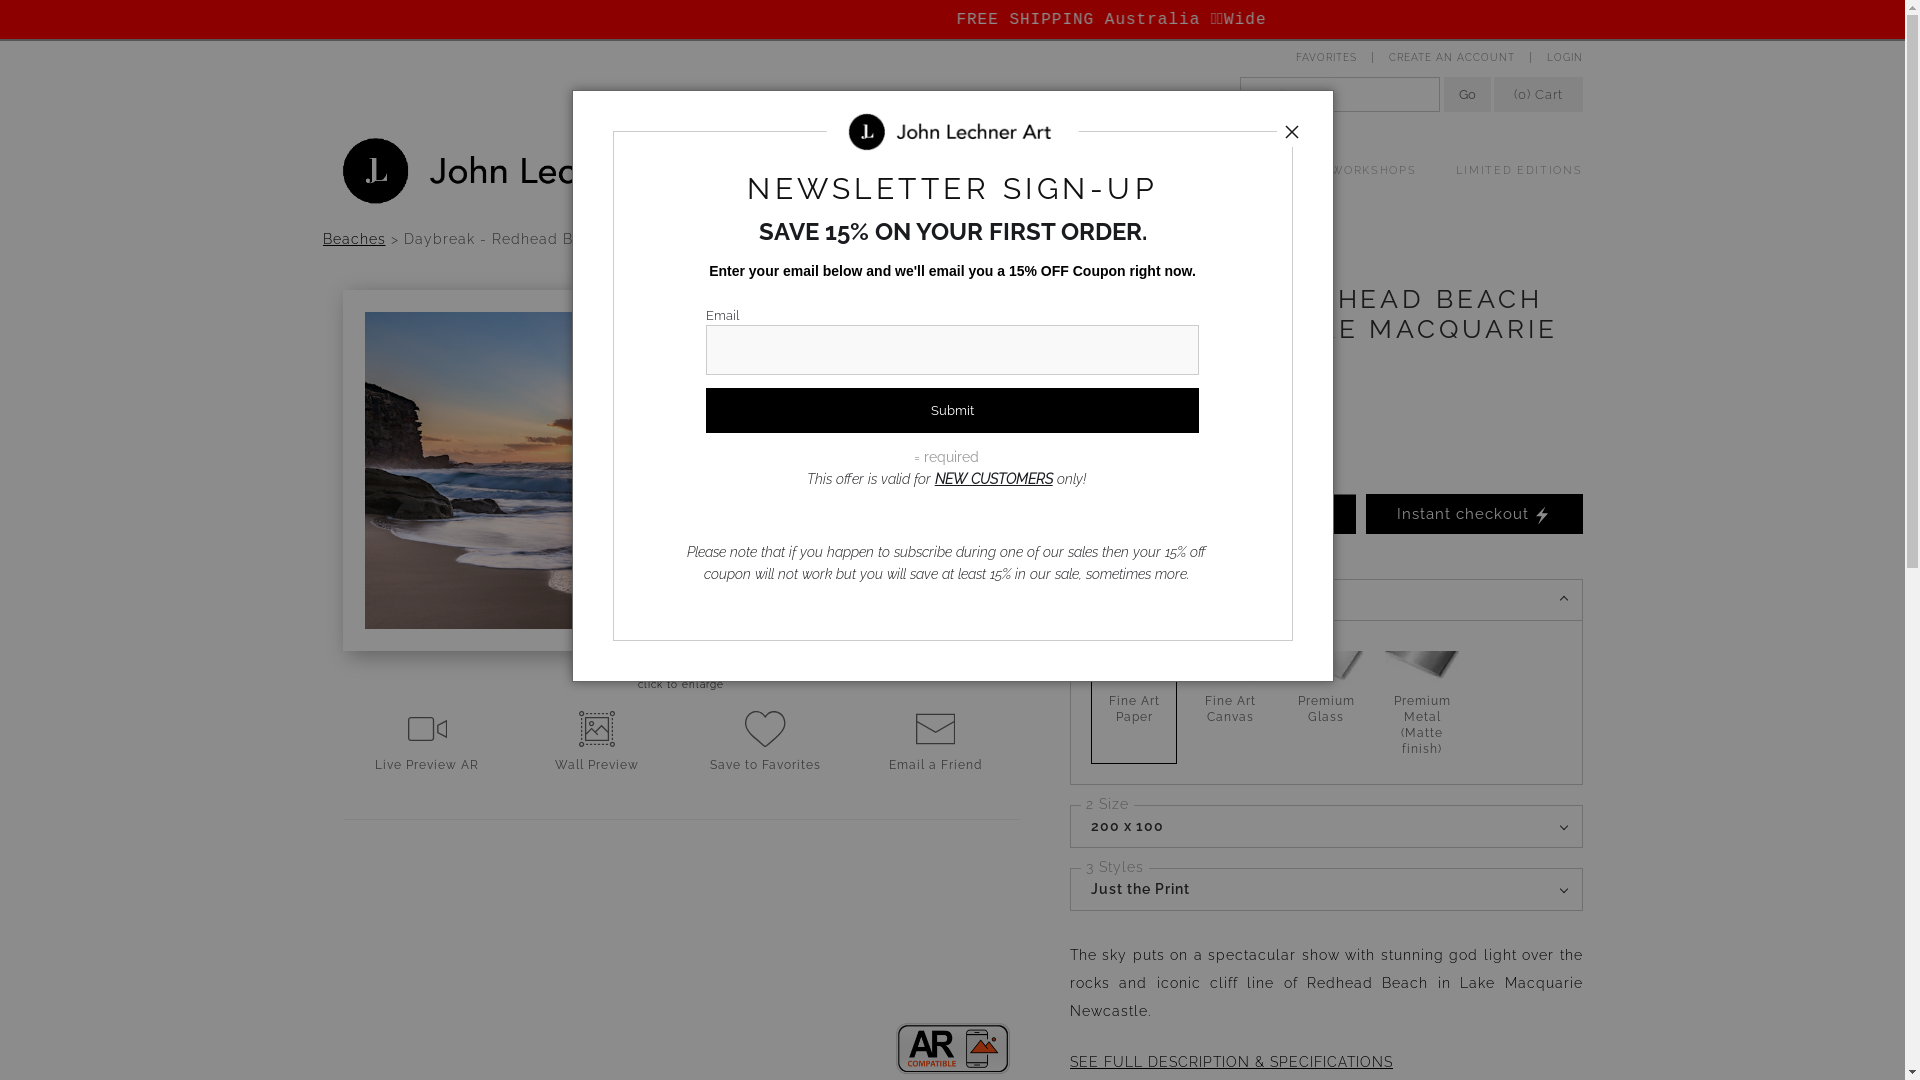  I want to click on Live
Preview AR, so click(426, 742).